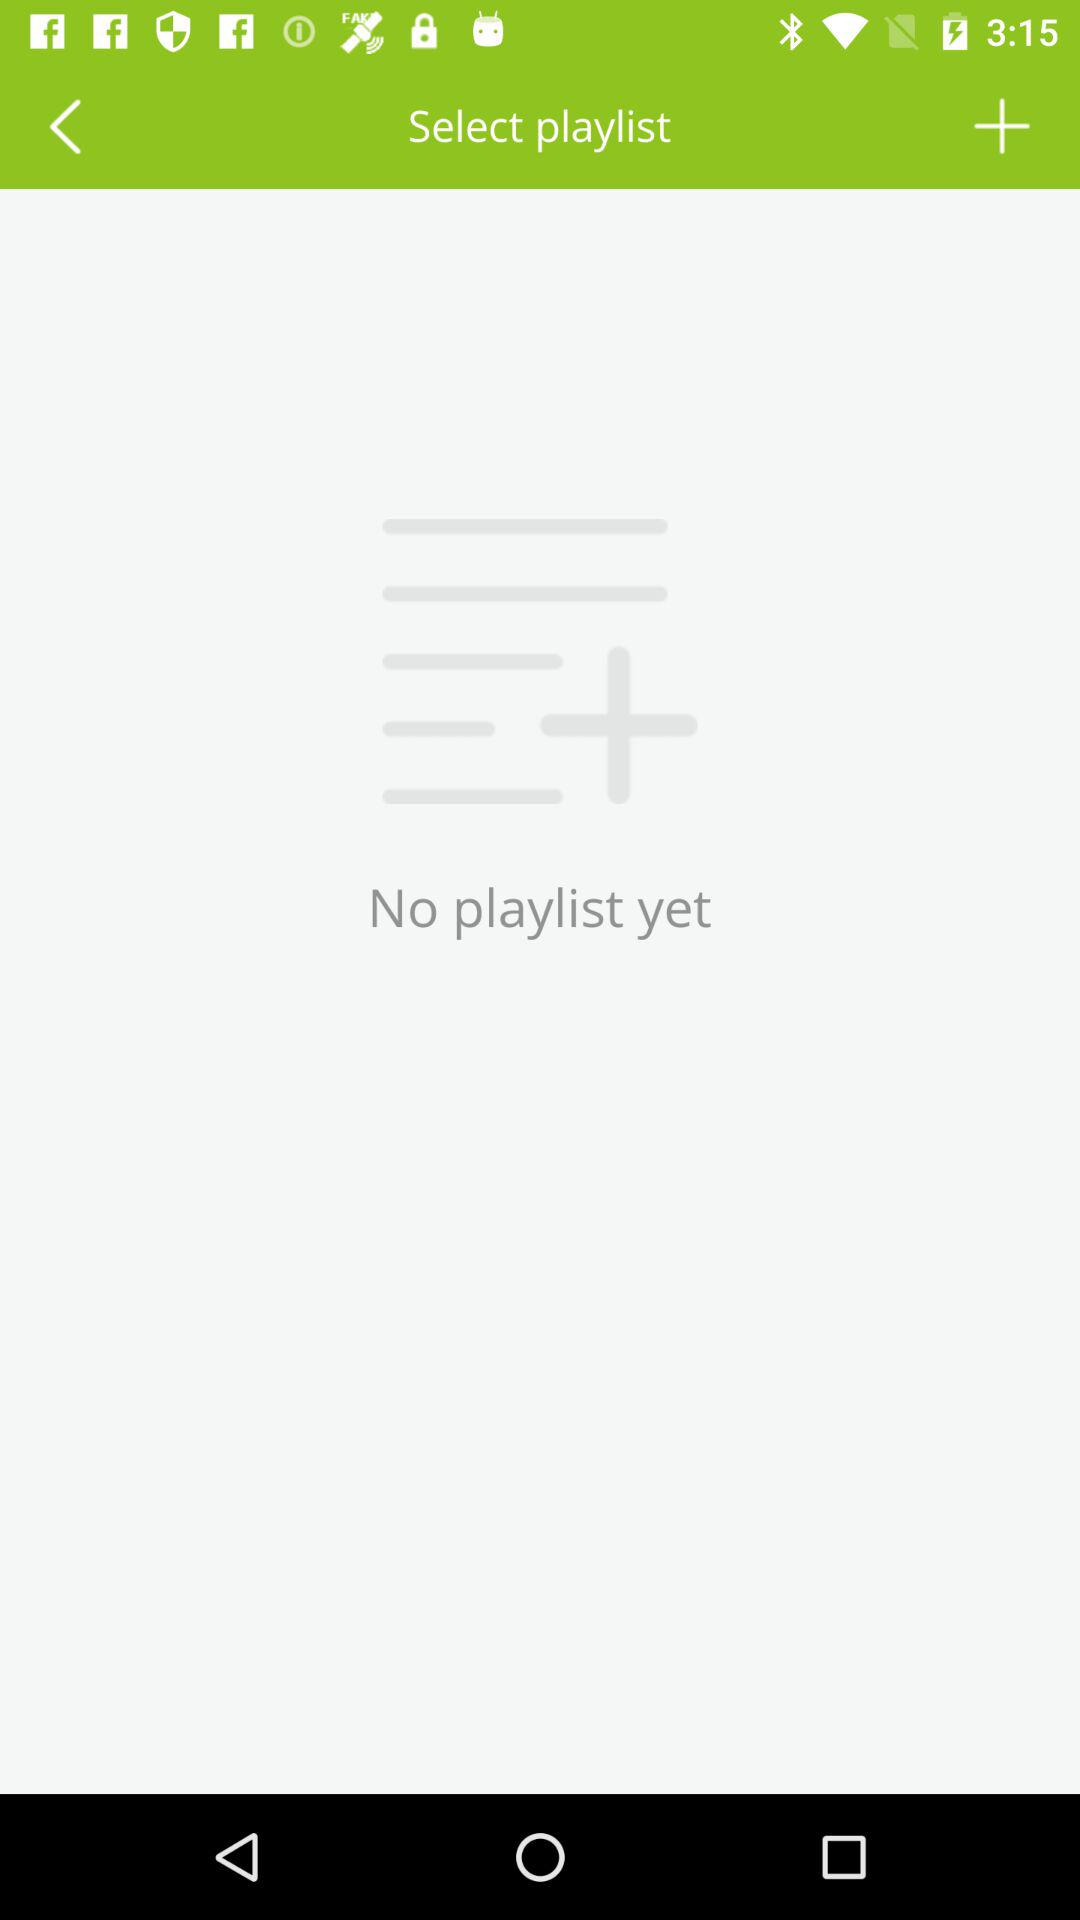  Describe the element at coordinates (64, 126) in the screenshot. I see `return` at that location.